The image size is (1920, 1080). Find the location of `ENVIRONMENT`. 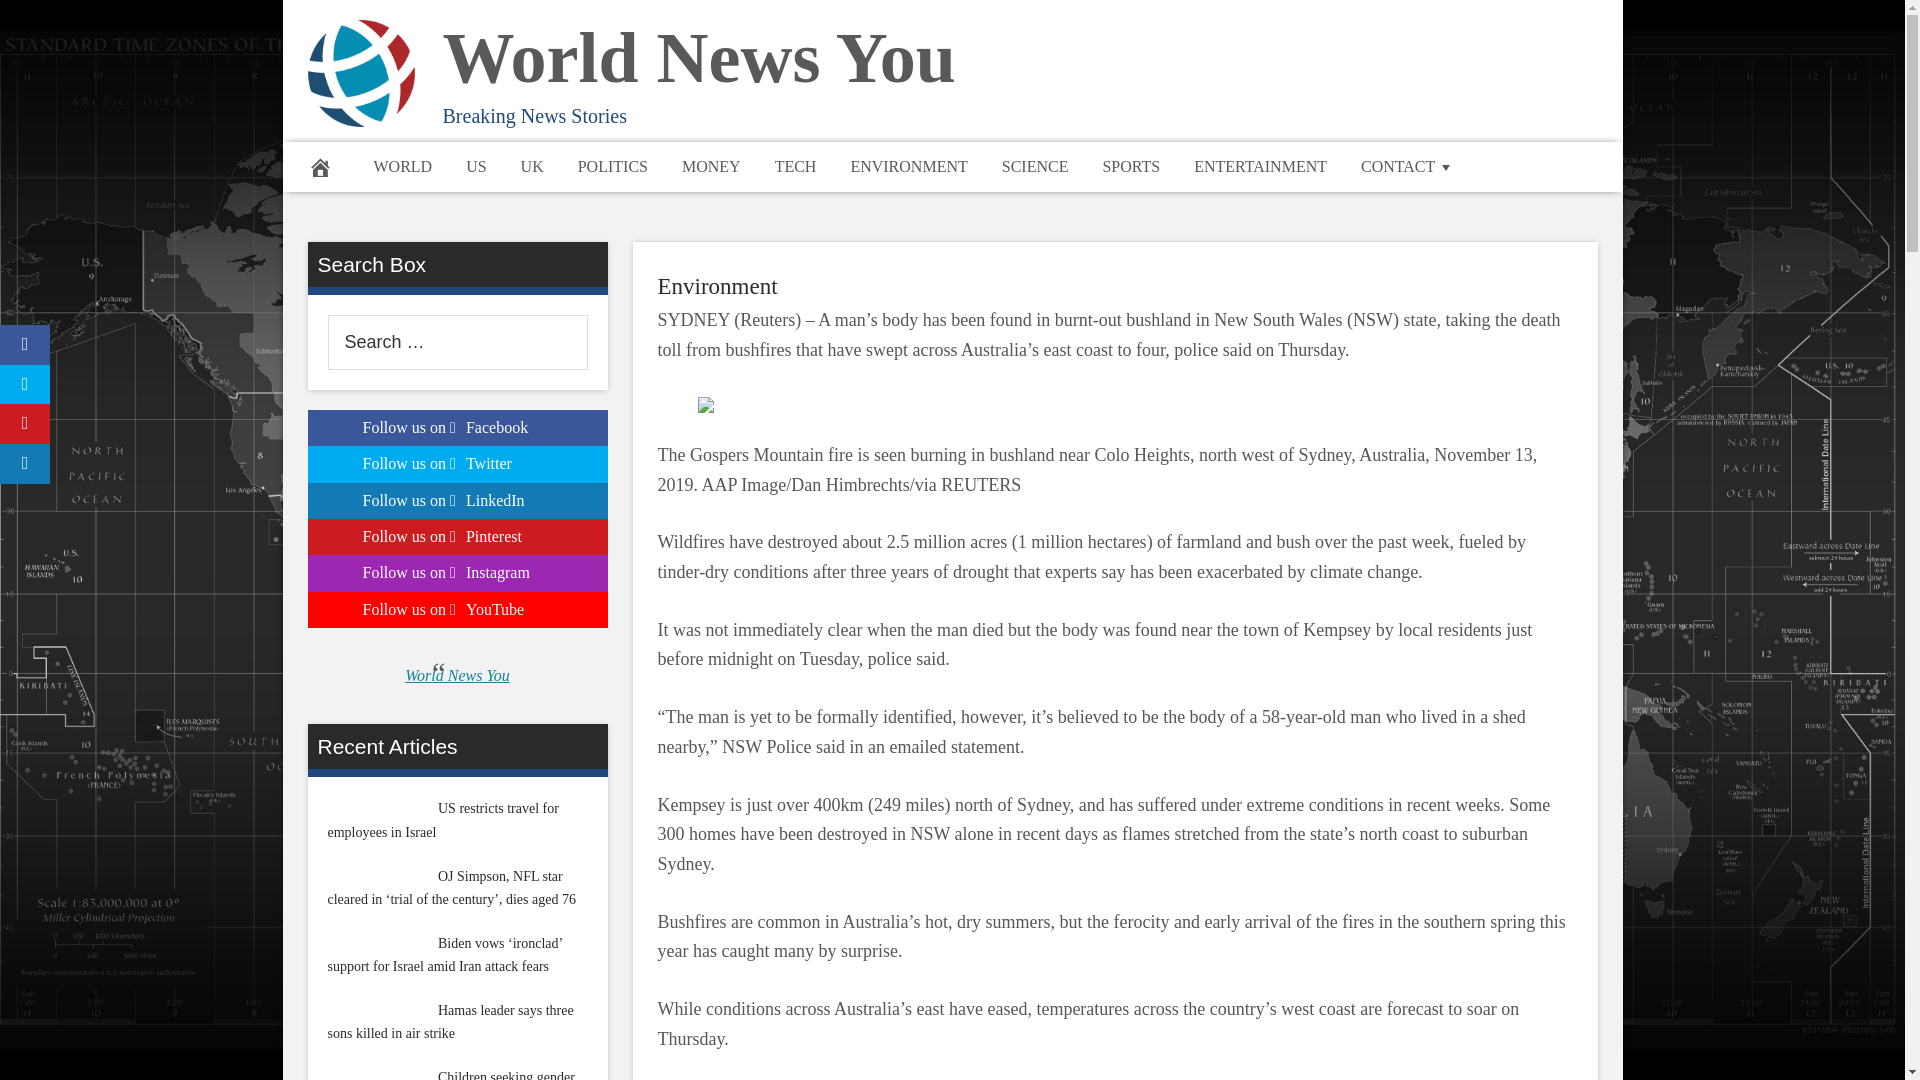

ENVIRONMENT is located at coordinates (908, 166).